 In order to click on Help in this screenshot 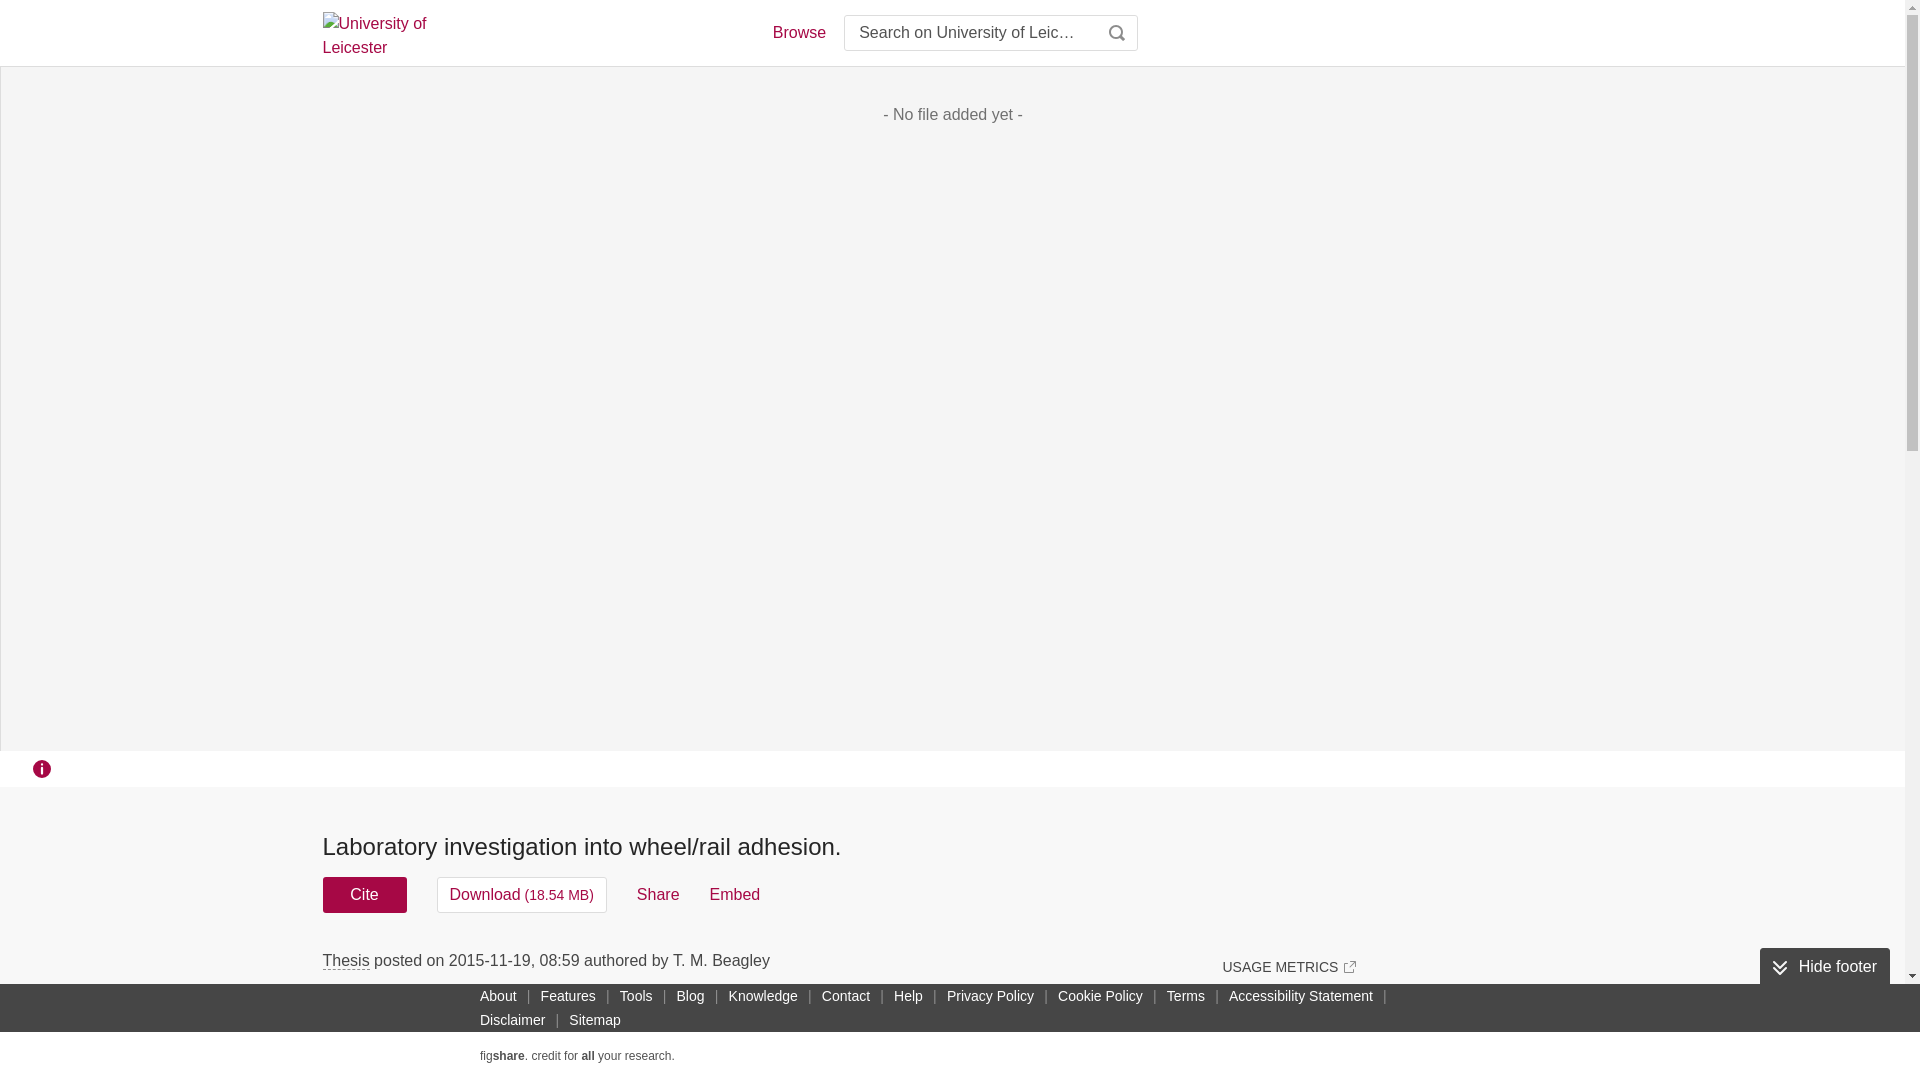, I will do `click(908, 995)`.